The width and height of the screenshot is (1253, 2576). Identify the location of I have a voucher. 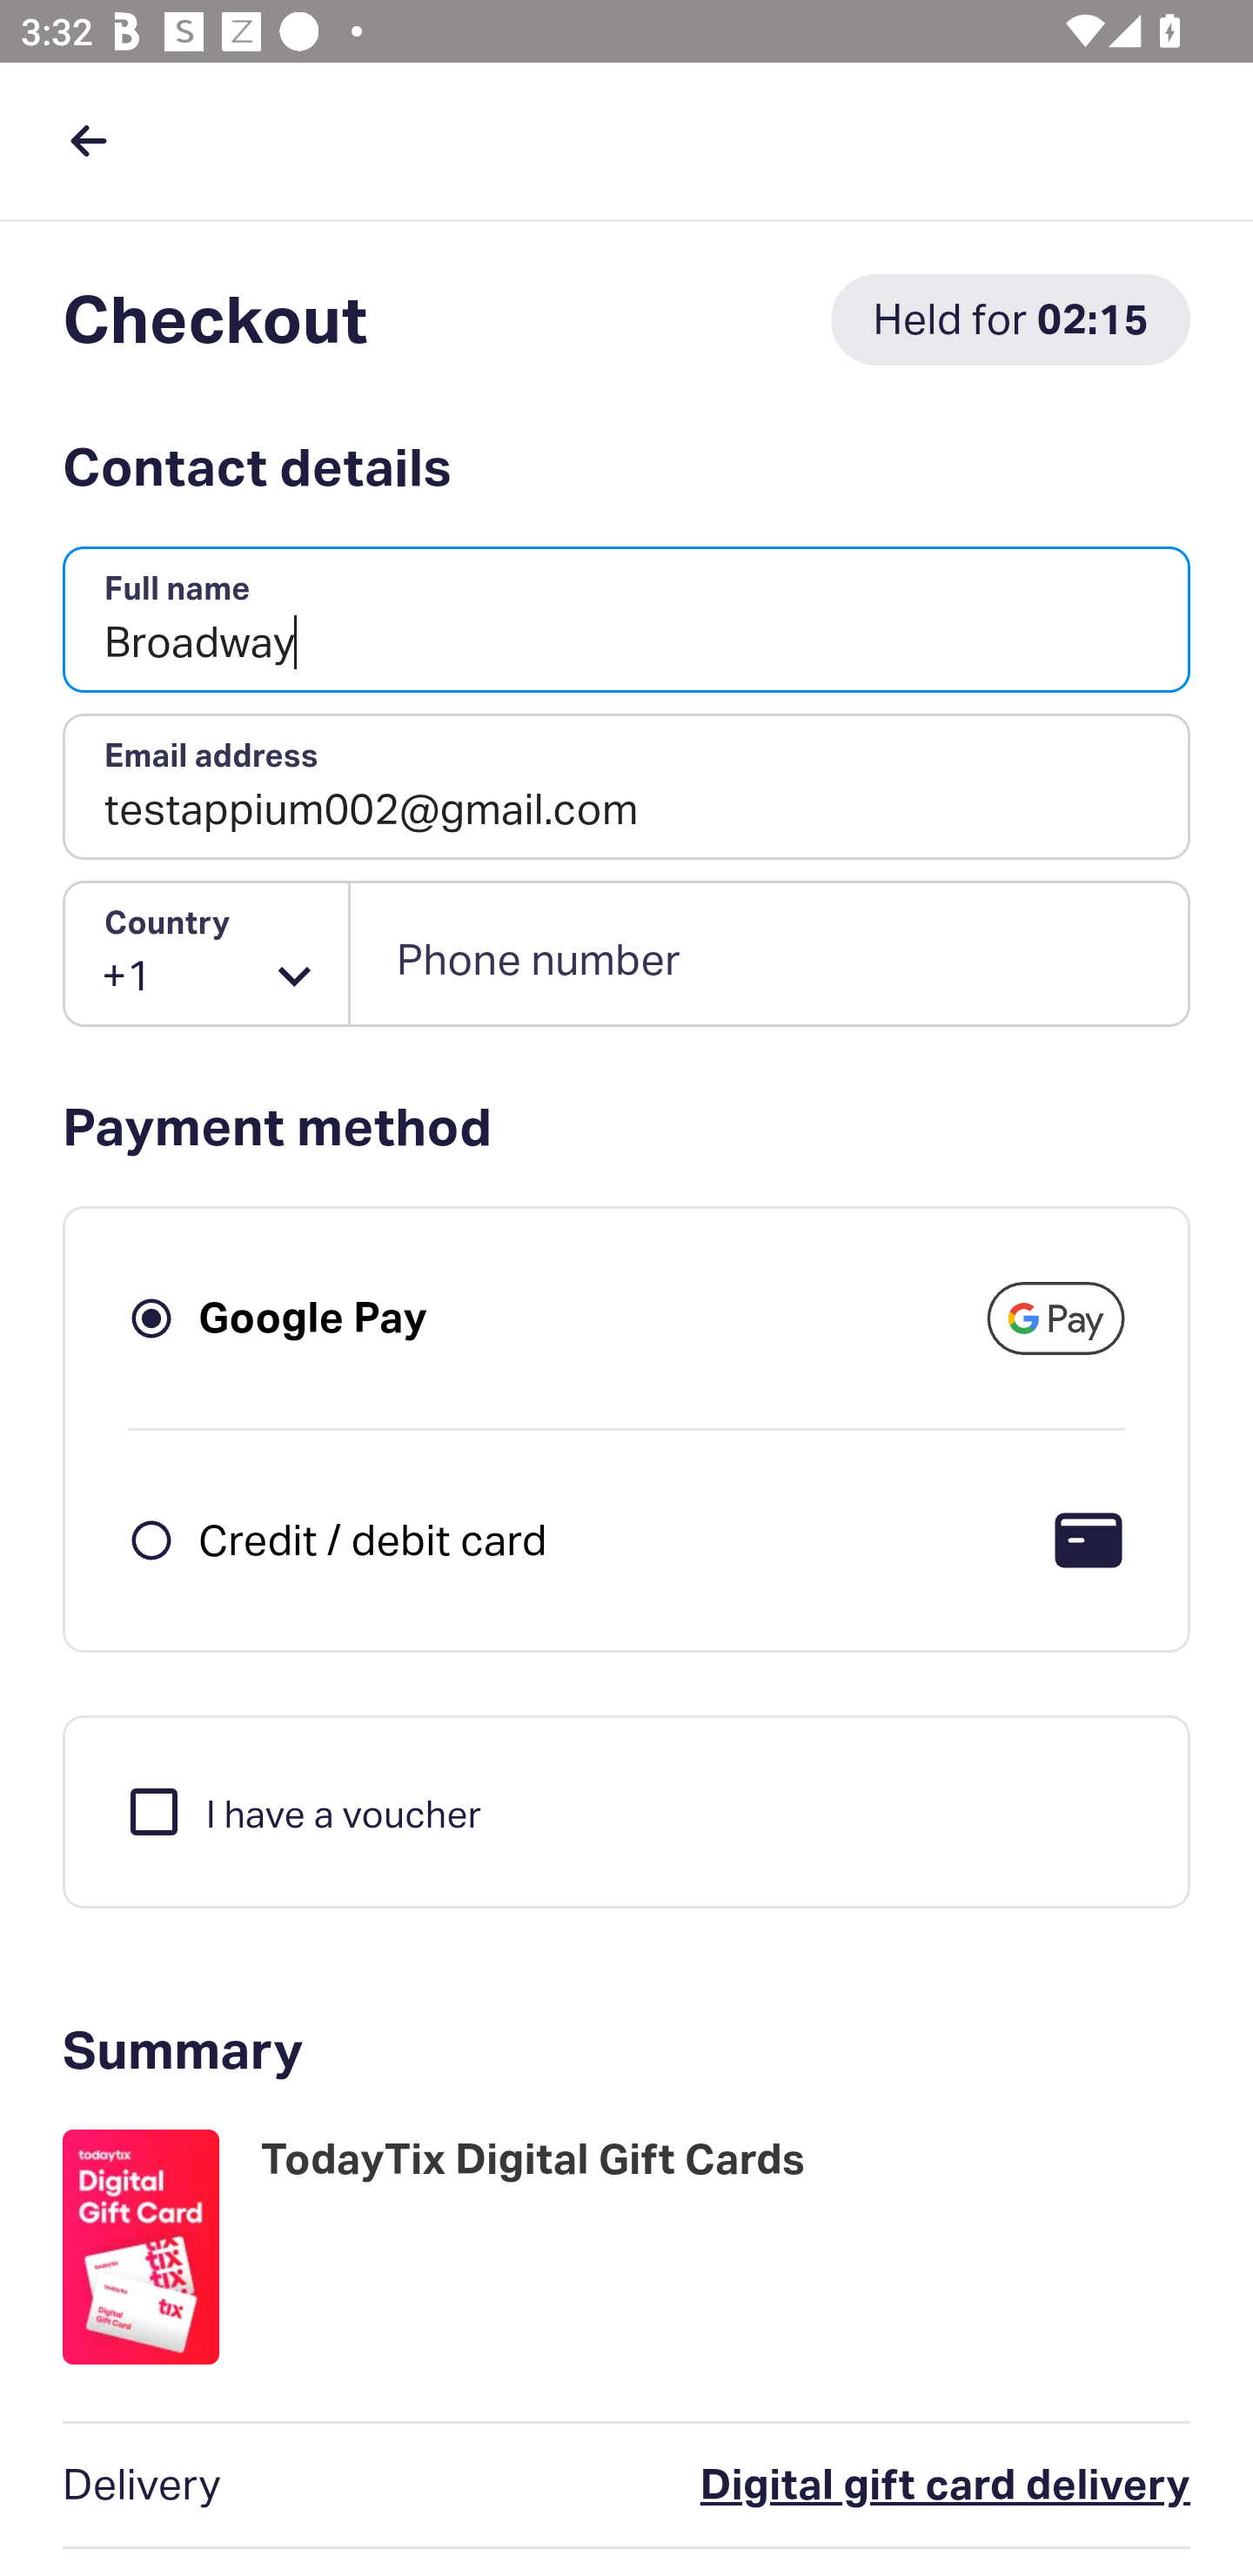
(303, 1810).